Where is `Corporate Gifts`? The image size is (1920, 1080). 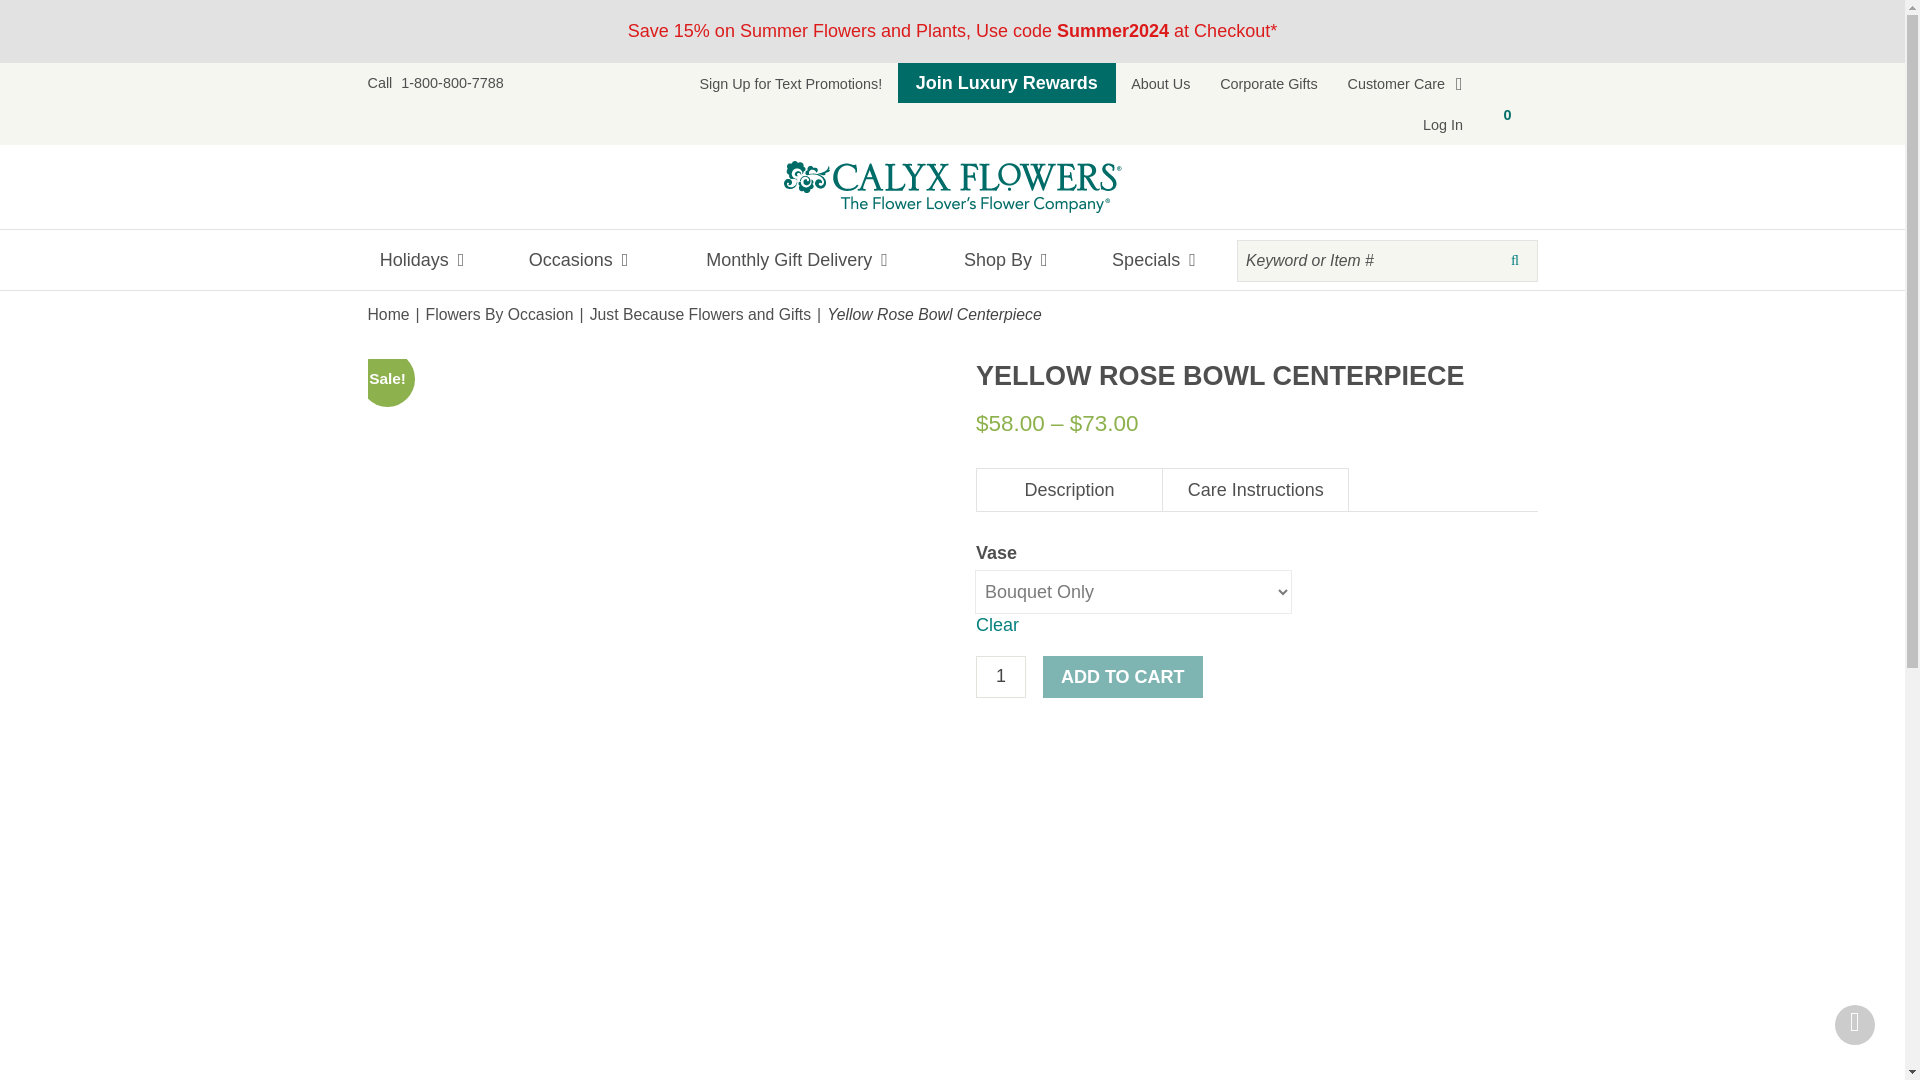 Corporate Gifts is located at coordinates (1268, 83).